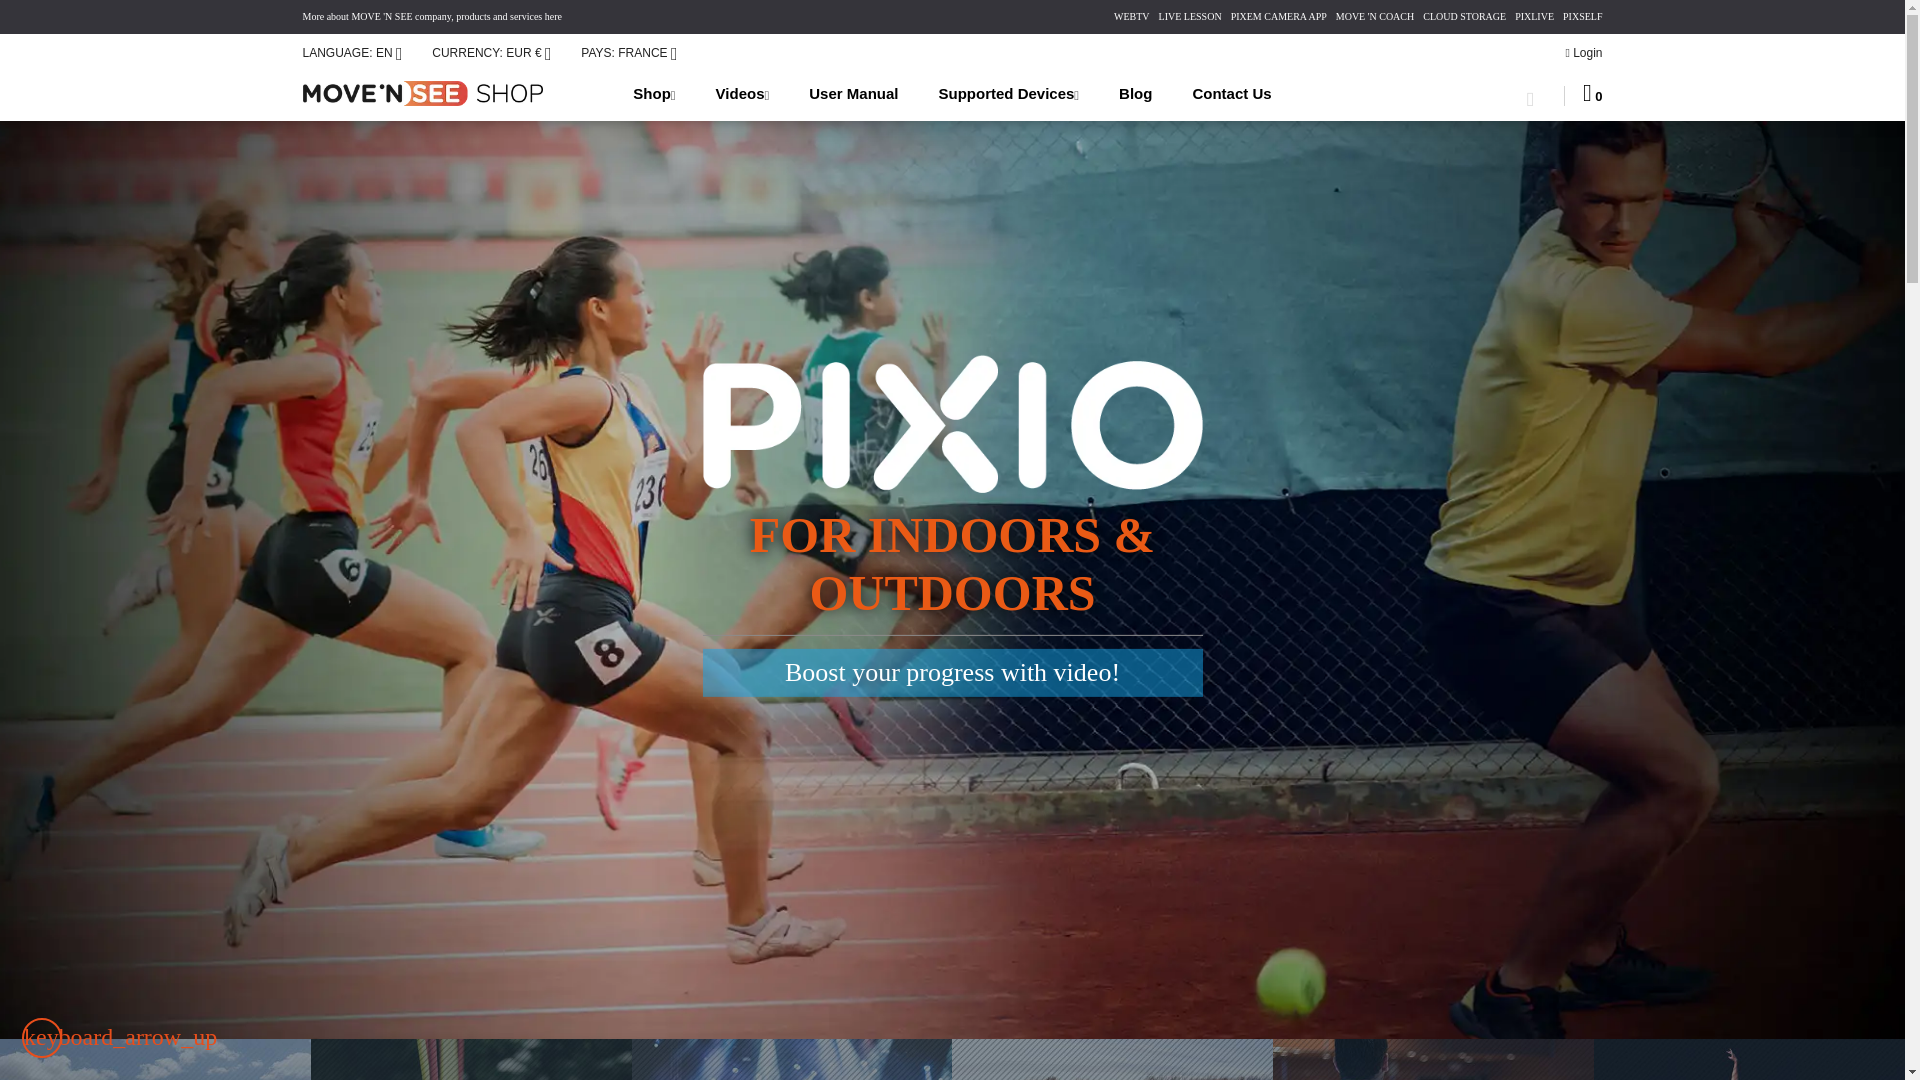 The width and height of the screenshot is (1920, 1080). I want to click on PIXLIVE, so click(1534, 16).